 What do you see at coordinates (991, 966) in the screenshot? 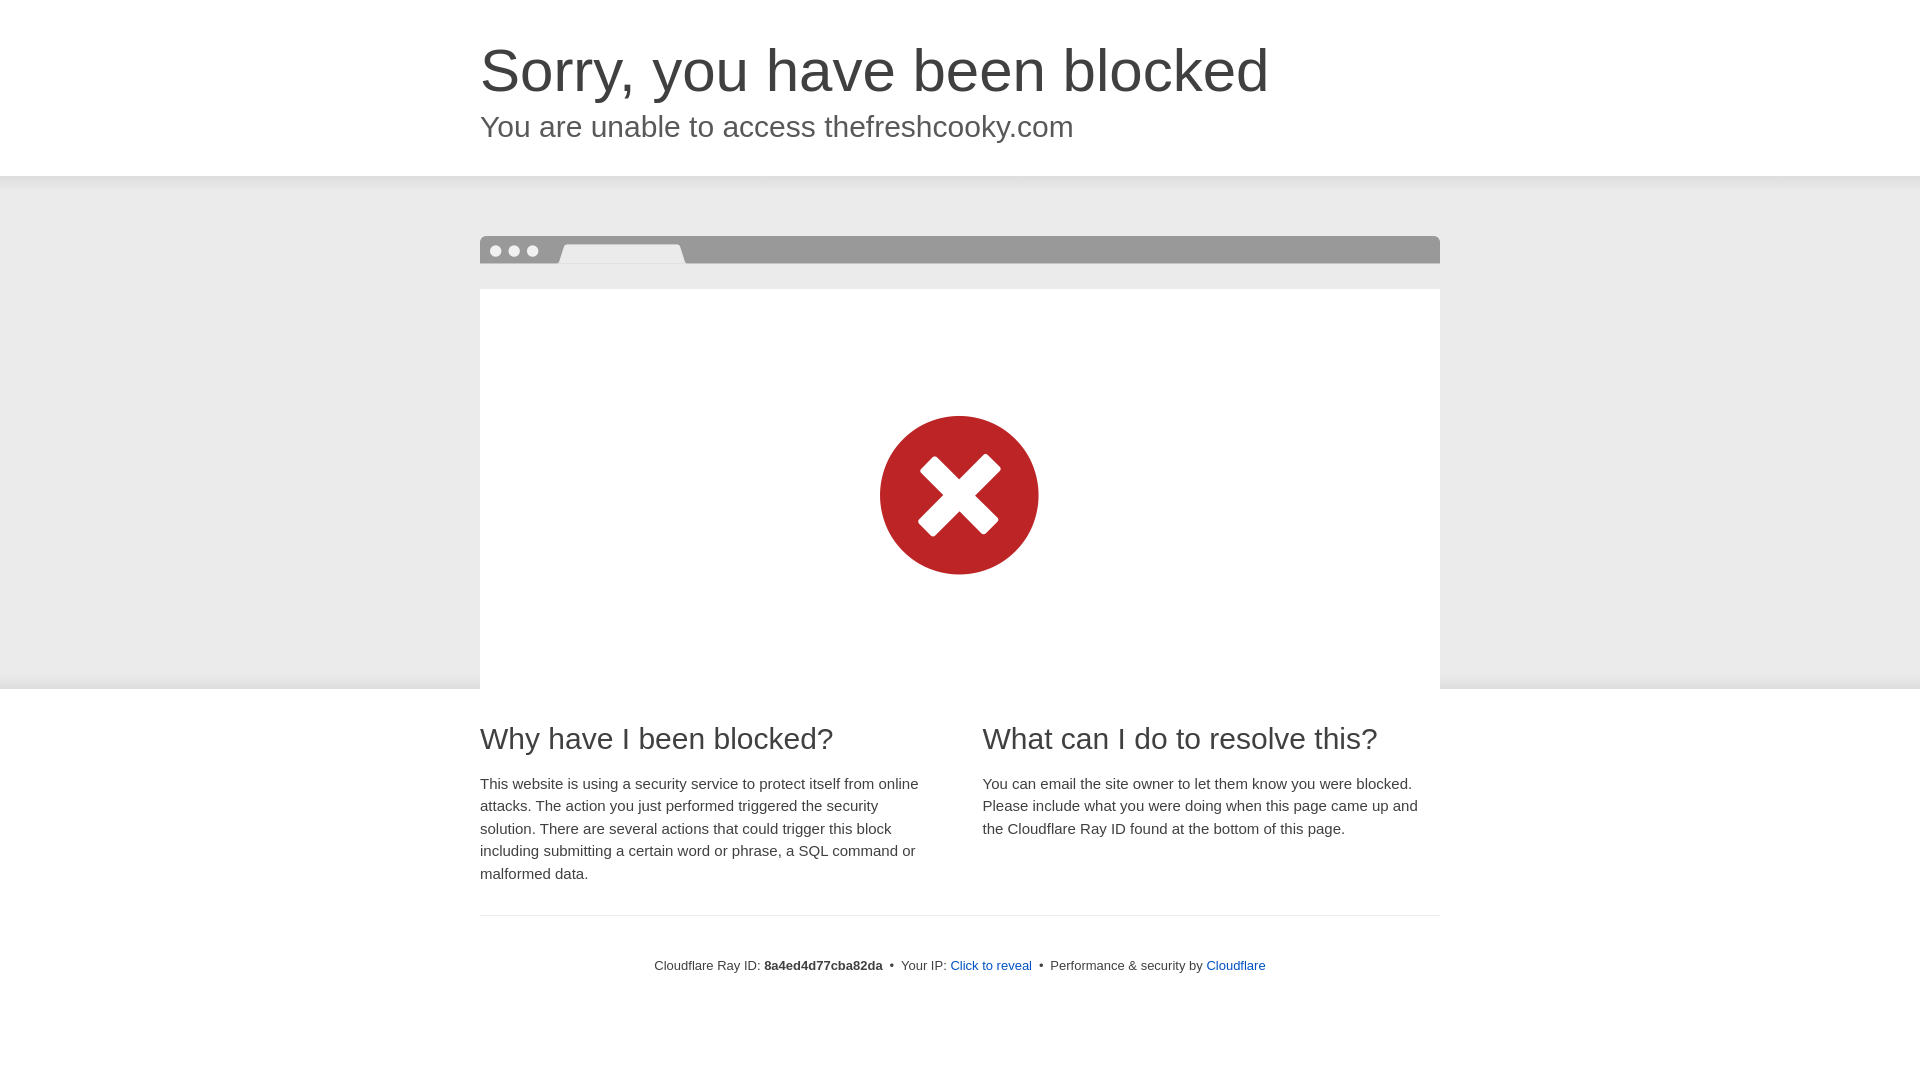
I see `Click to reveal` at bounding box center [991, 966].